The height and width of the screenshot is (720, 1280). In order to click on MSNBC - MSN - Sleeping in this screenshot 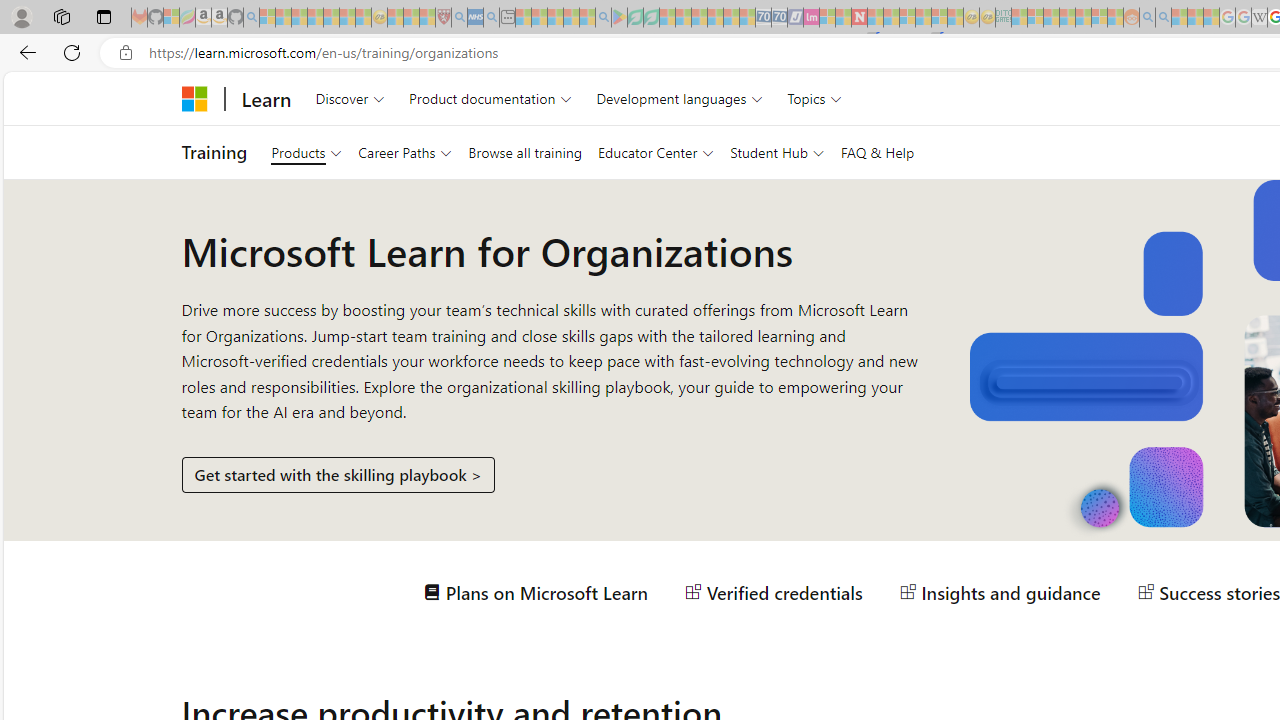, I will do `click(1019, 18)`.